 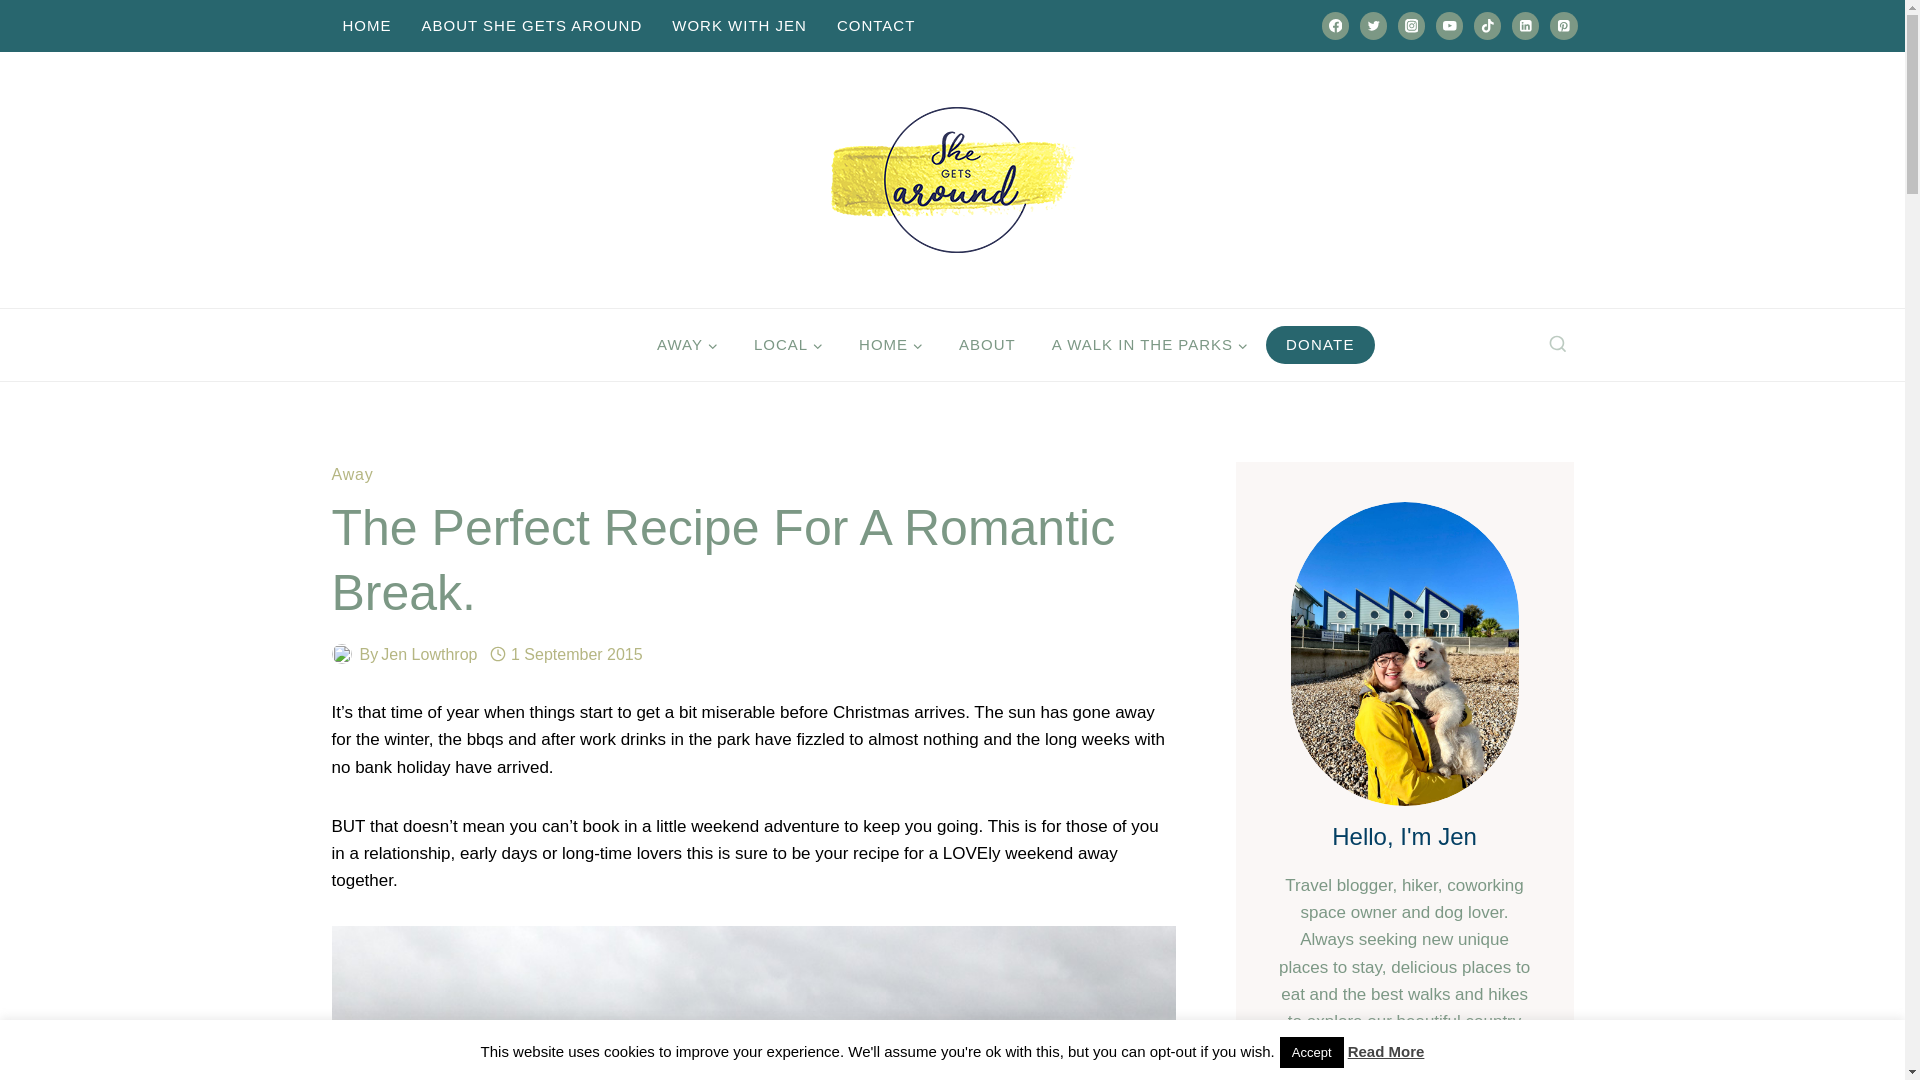 I want to click on CONTACT, so click(x=875, y=26).